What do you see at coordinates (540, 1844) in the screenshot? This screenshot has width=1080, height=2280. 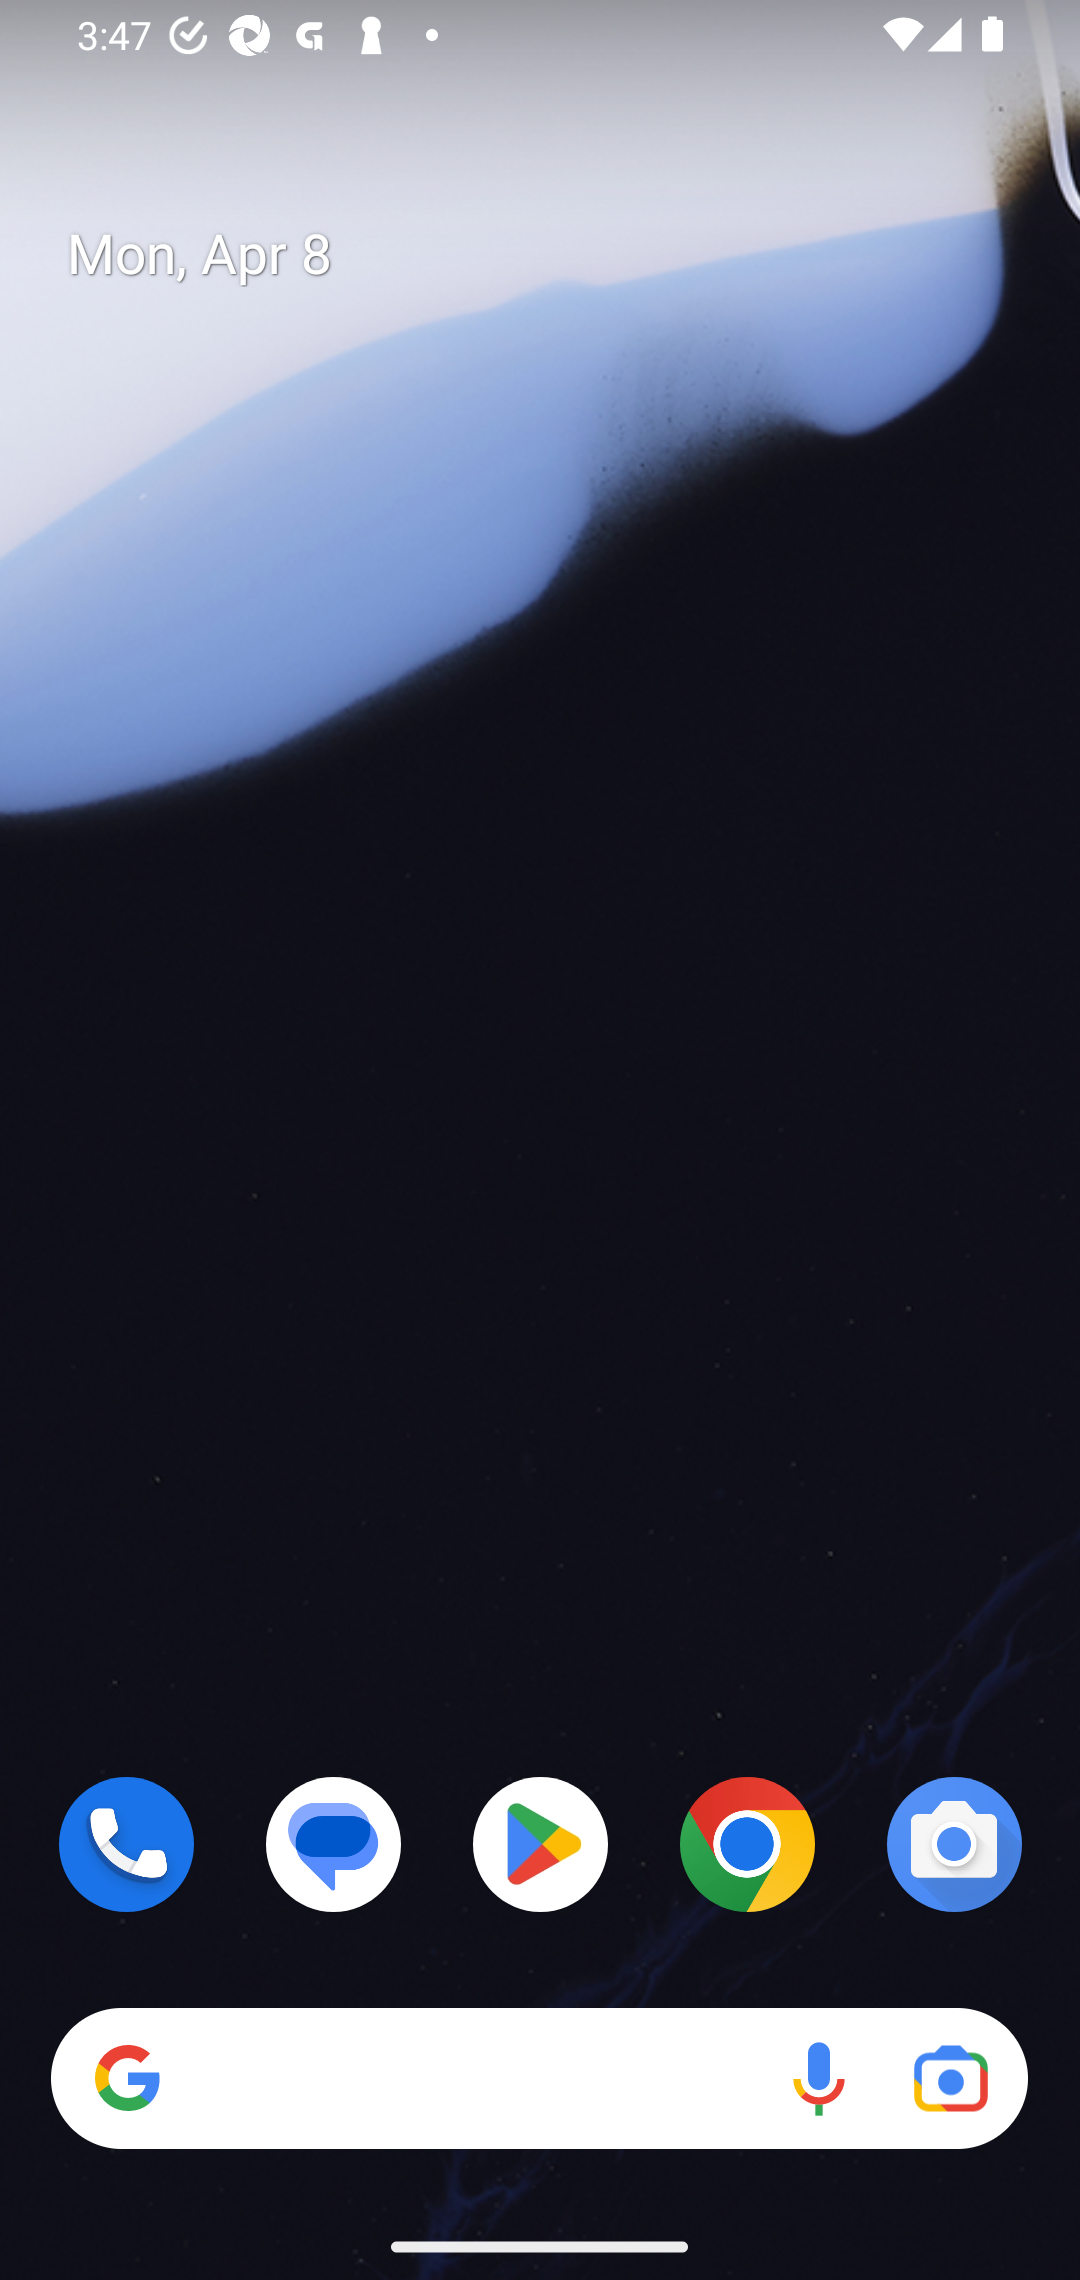 I see `Play Store` at bounding box center [540, 1844].